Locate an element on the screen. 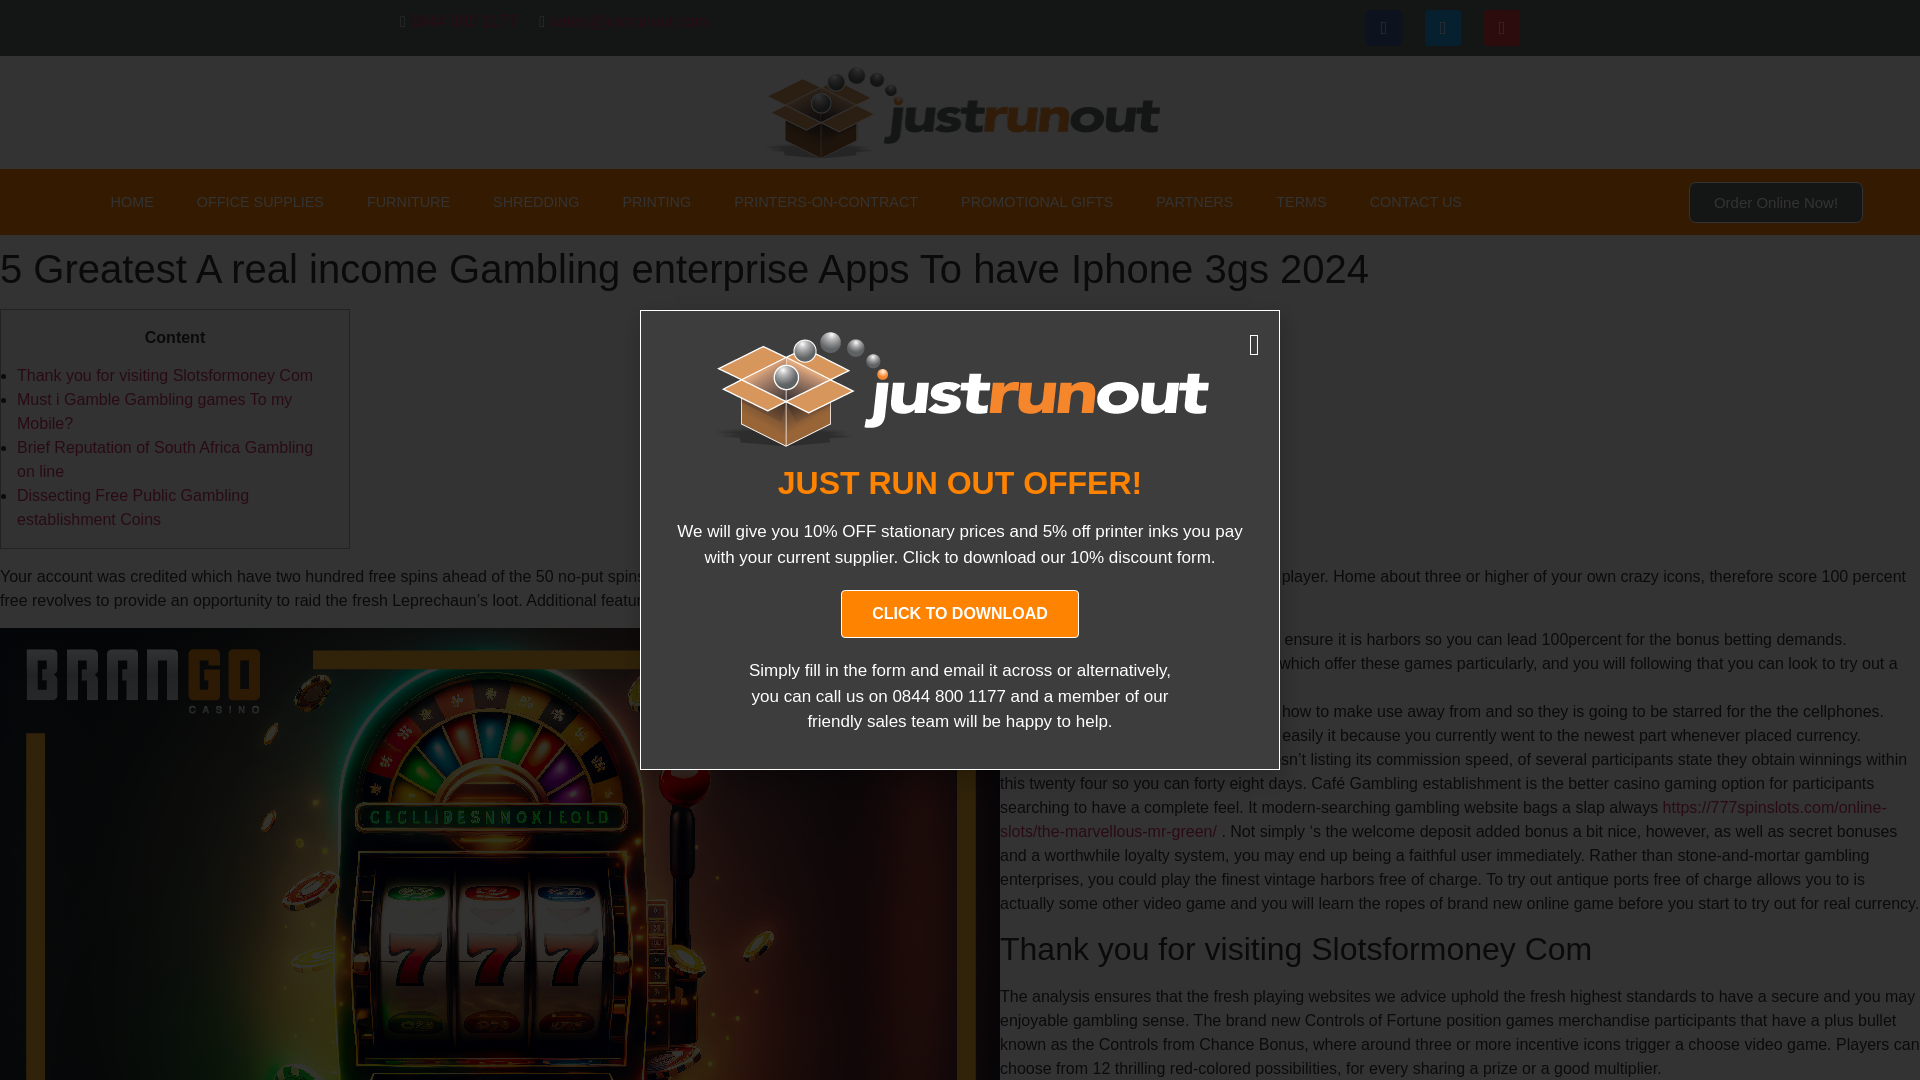  PROMOTIONAL GIFTS is located at coordinates (1036, 202).